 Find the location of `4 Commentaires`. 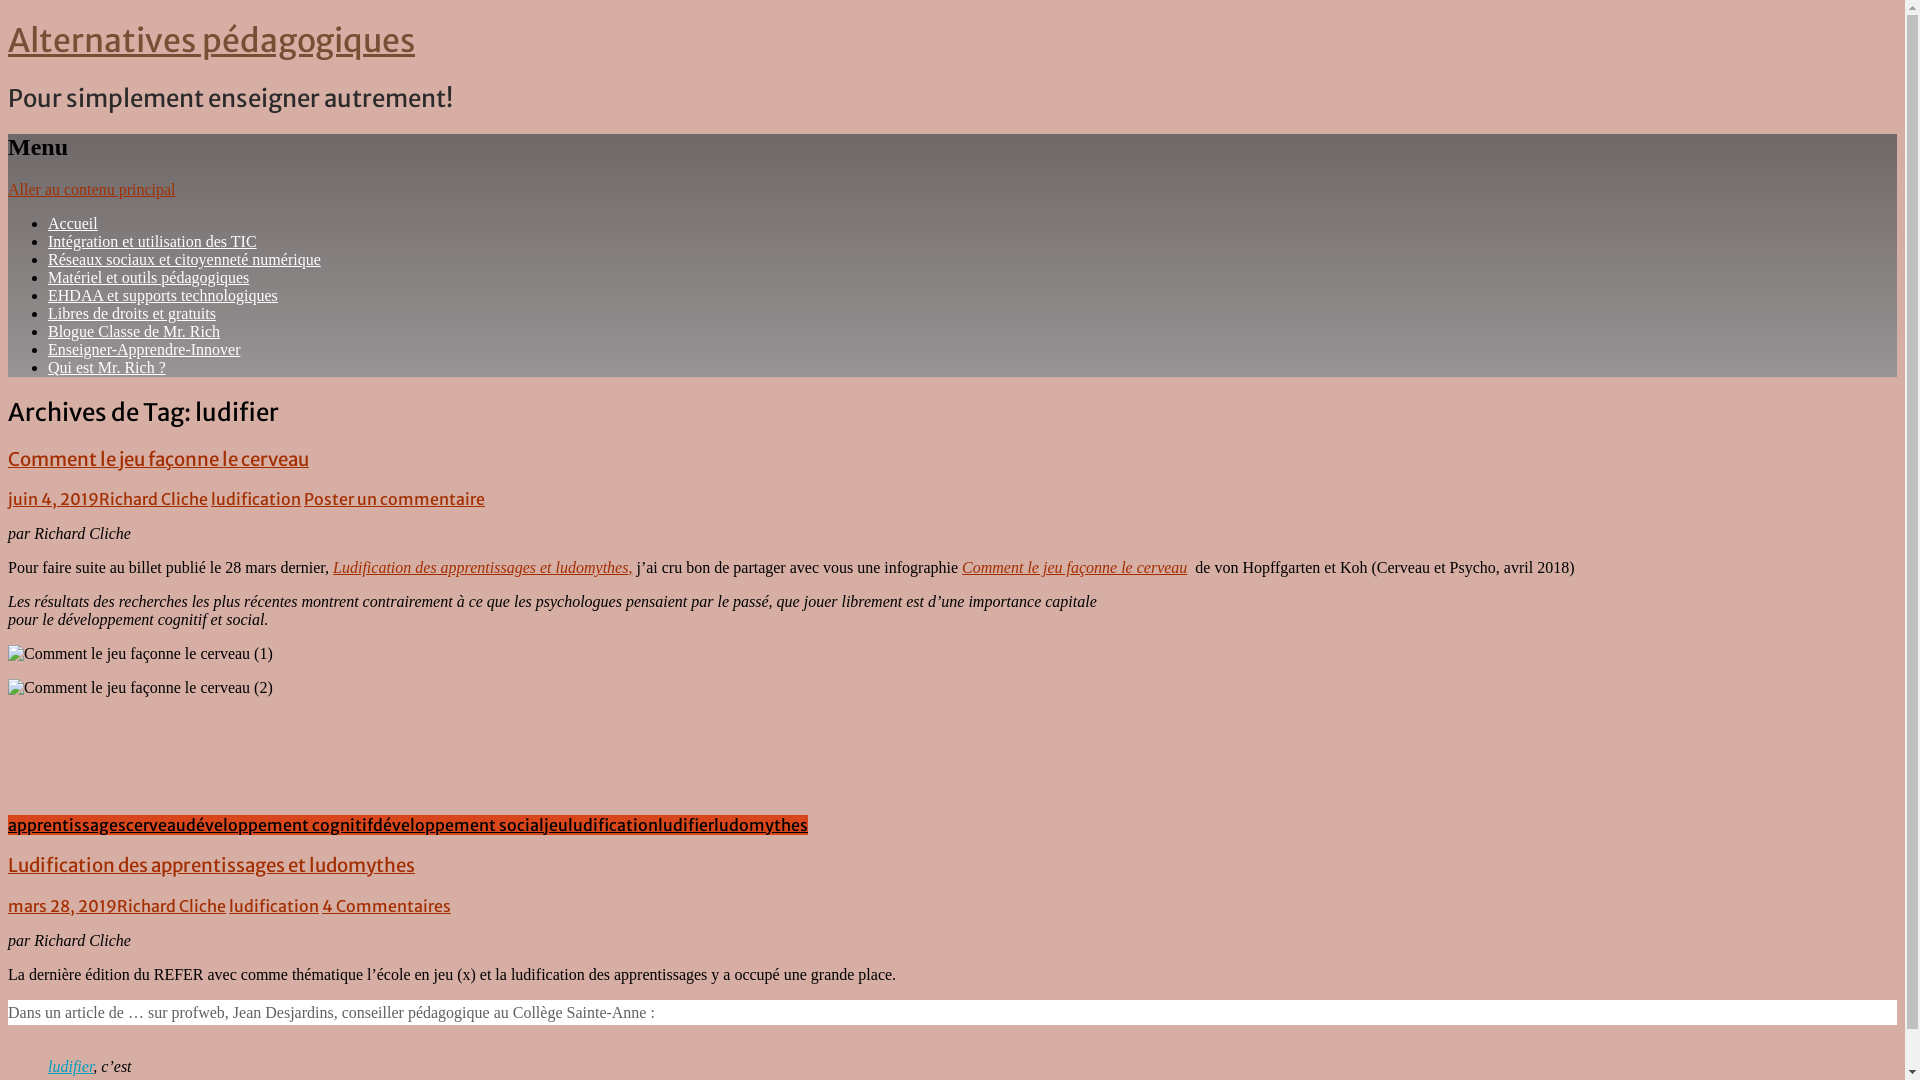

4 Commentaires is located at coordinates (386, 906).